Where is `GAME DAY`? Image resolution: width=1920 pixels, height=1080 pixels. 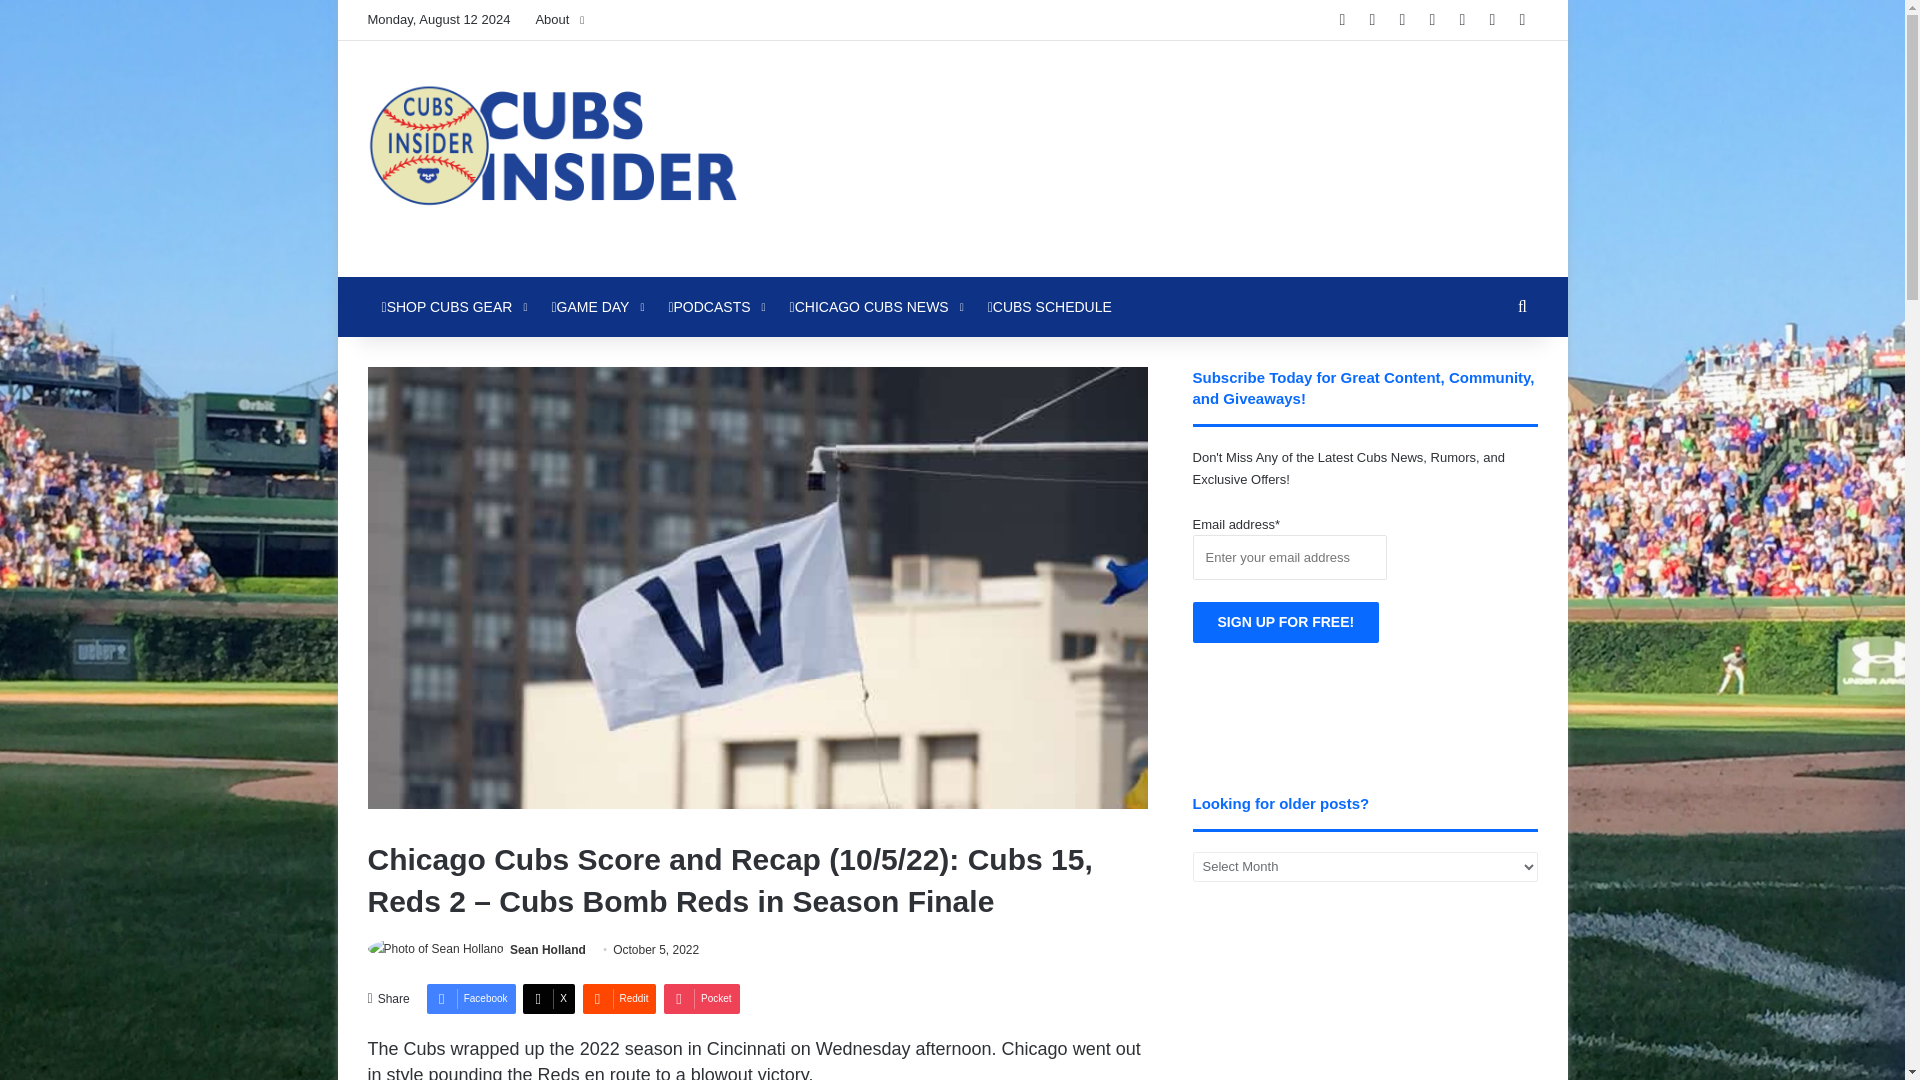 GAME DAY is located at coordinates (596, 306).